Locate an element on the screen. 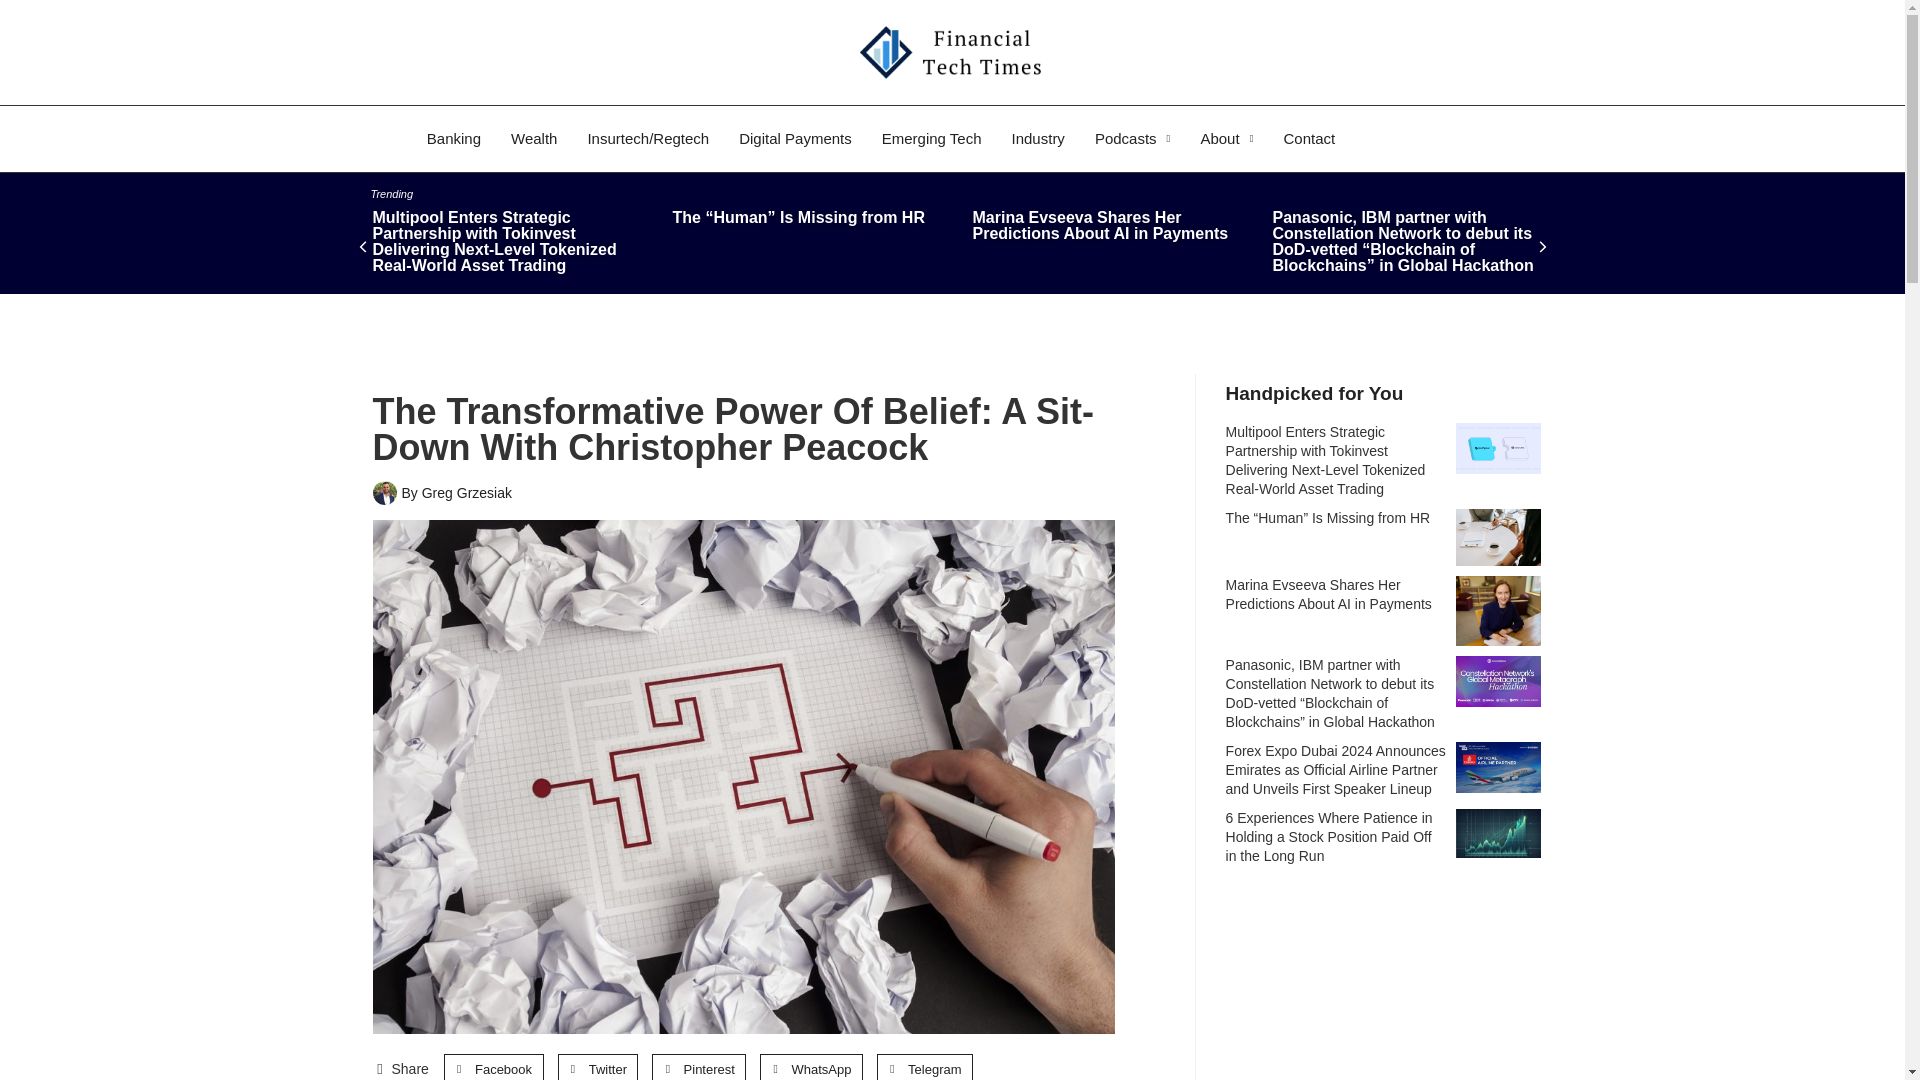 This screenshot has height=1080, width=1920. Wealth is located at coordinates (534, 138).